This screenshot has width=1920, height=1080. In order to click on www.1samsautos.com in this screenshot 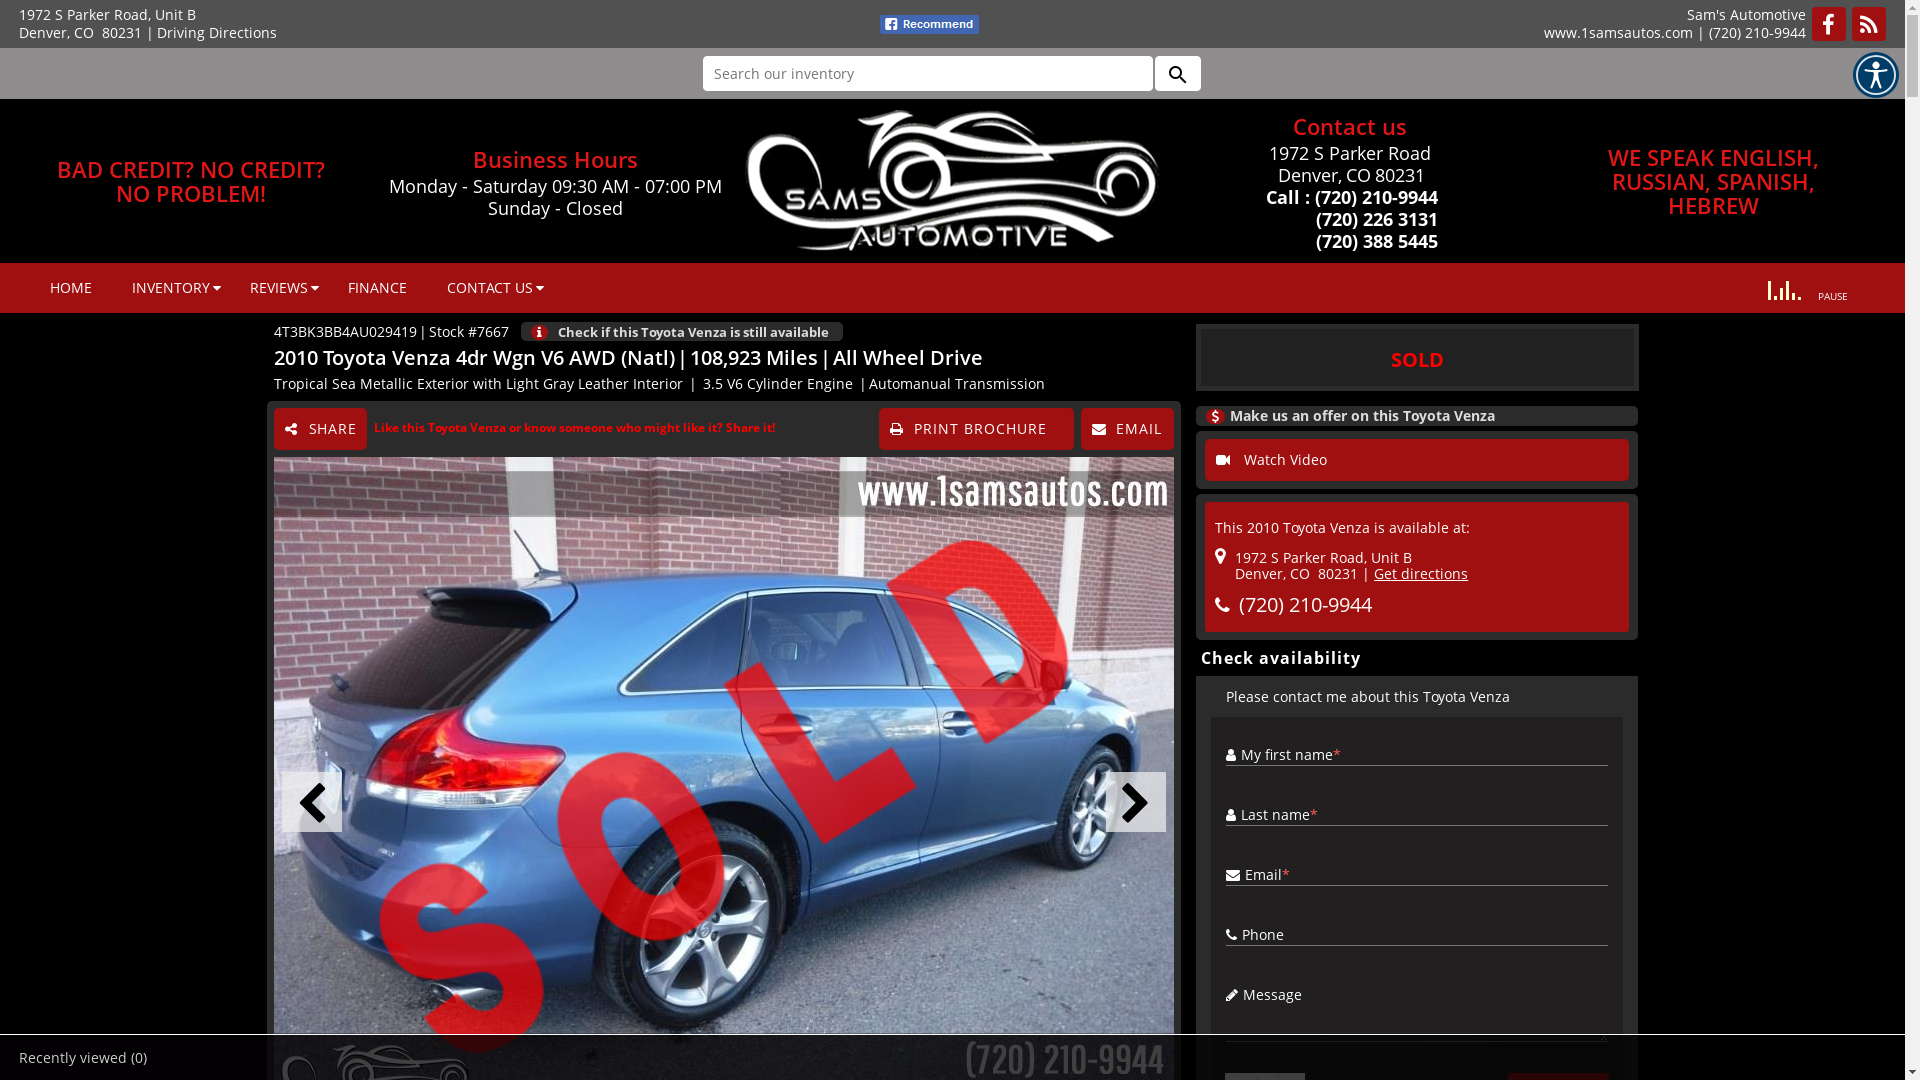, I will do `click(1618, 32)`.